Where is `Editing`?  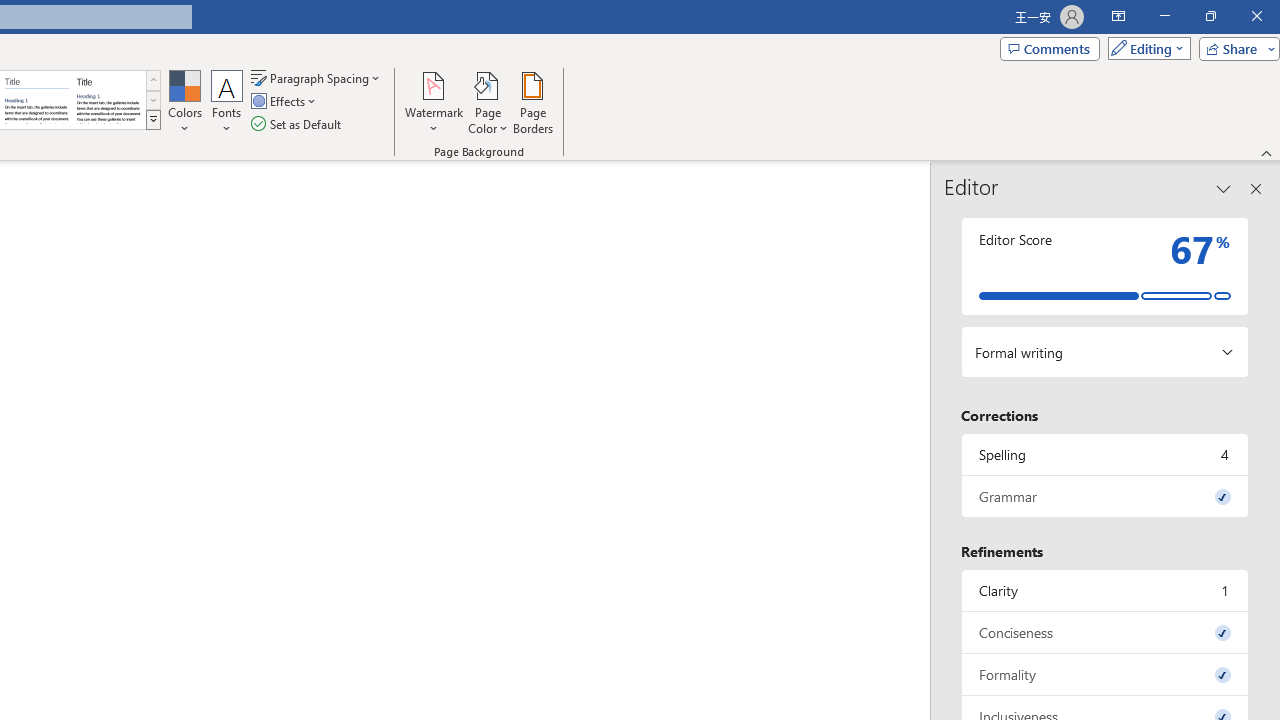
Editing is located at coordinates (1144, 48).